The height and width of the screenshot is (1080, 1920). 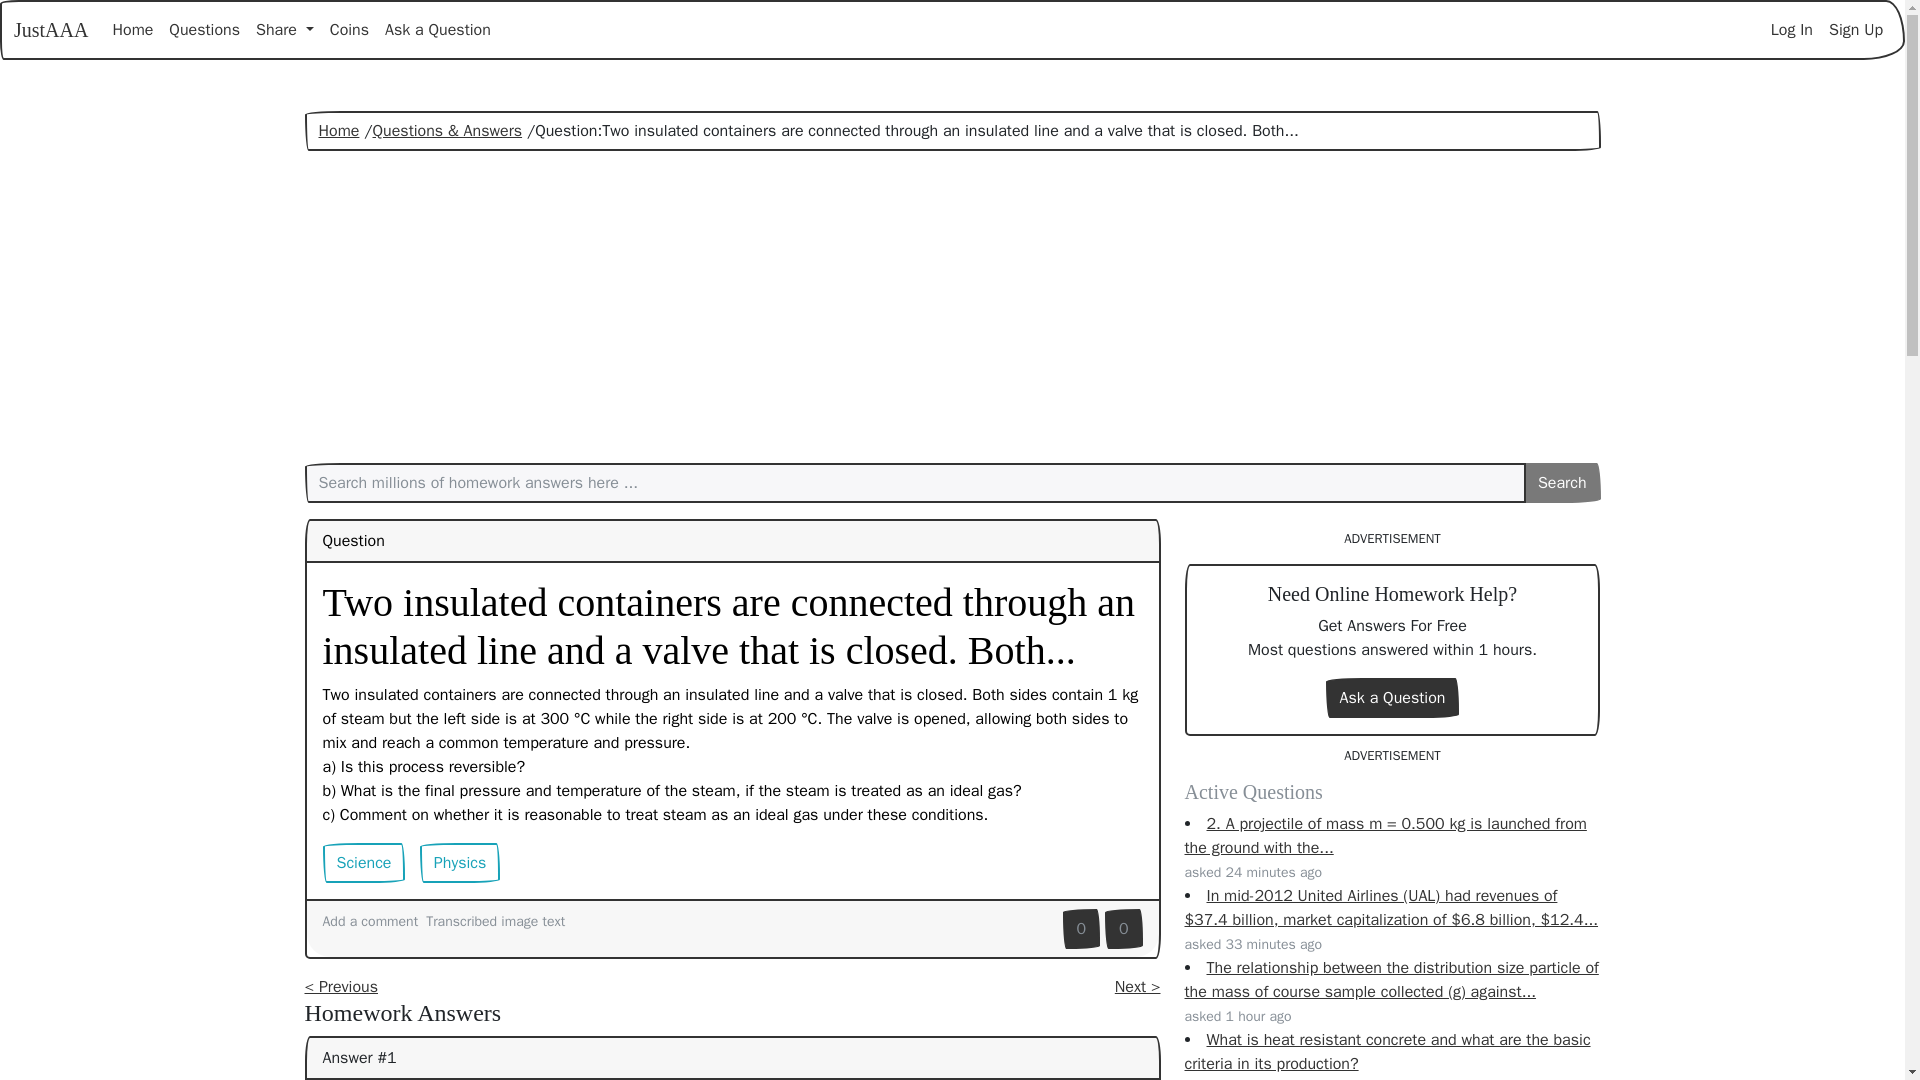 What do you see at coordinates (50, 29) in the screenshot?
I see `JustAAA` at bounding box center [50, 29].